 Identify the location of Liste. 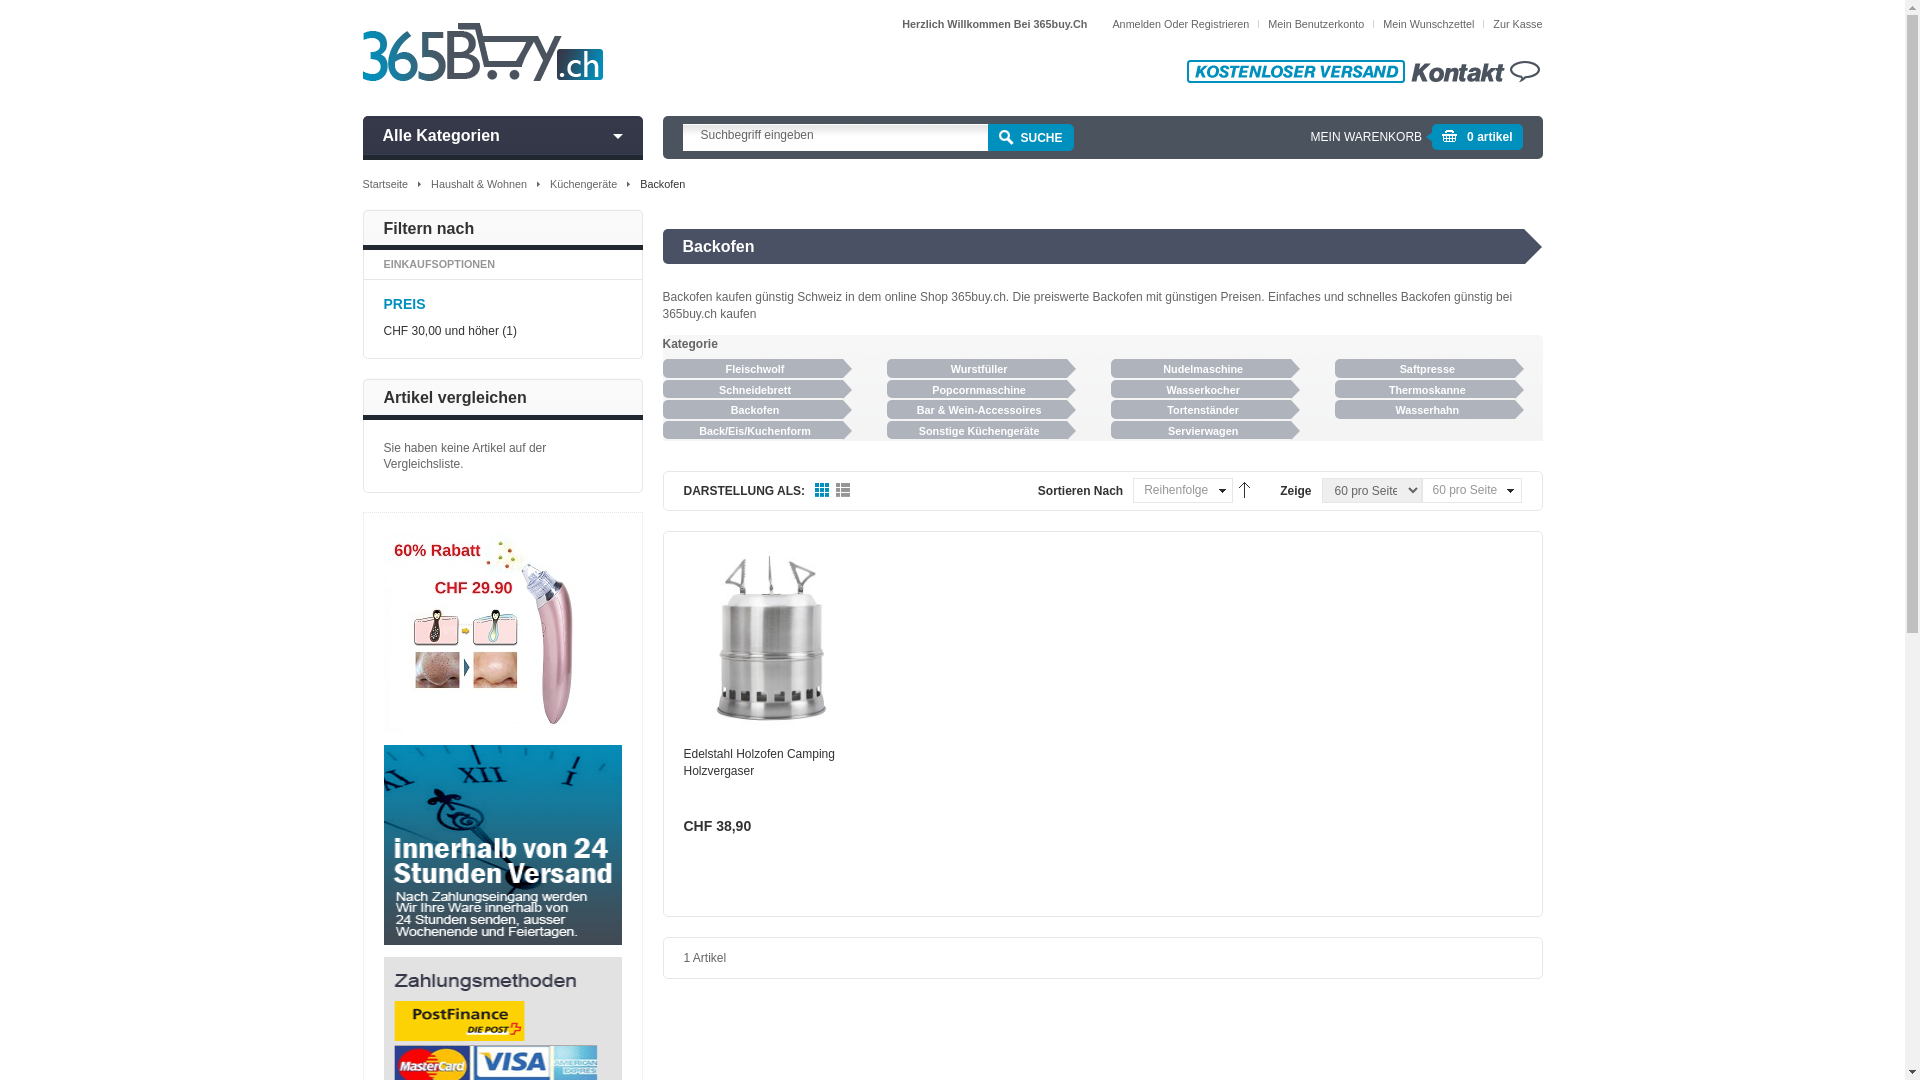
(844, 491).